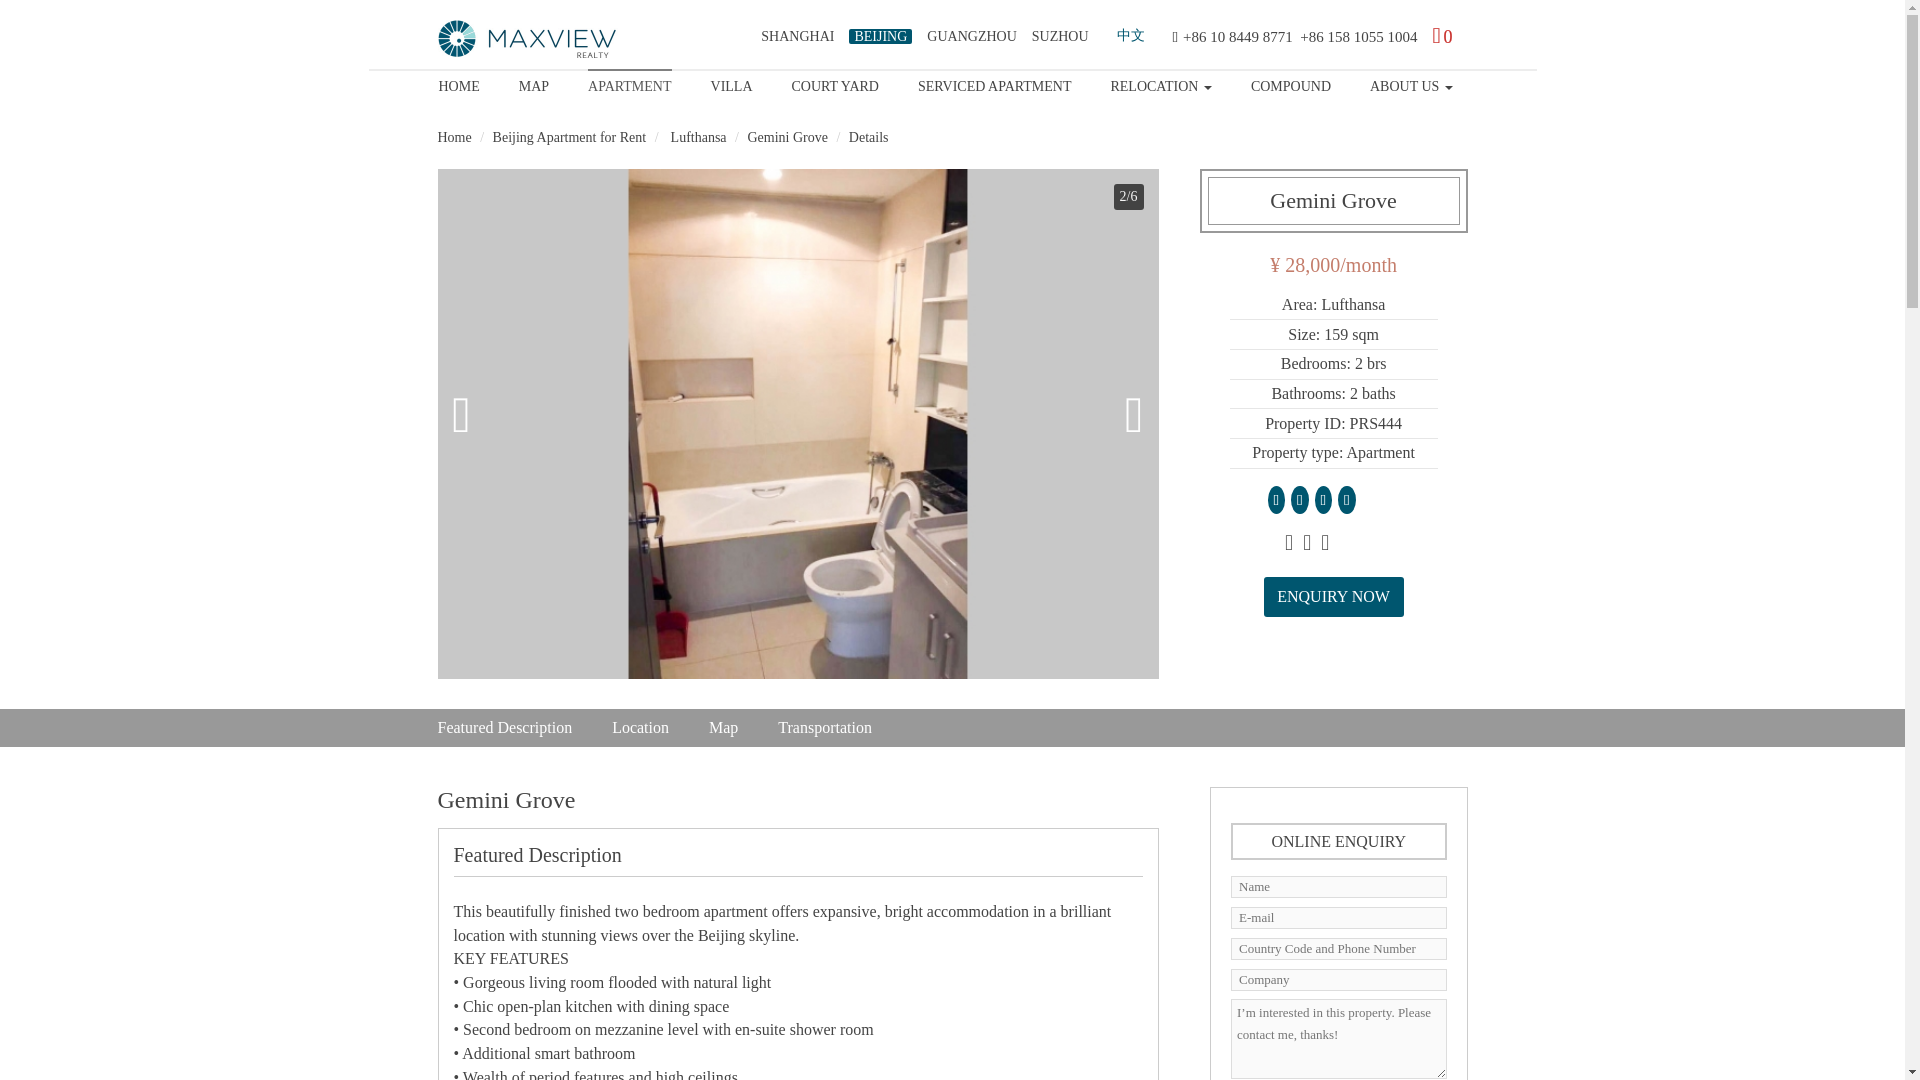  I want to click on Serviced apartments, so click(994, 83).